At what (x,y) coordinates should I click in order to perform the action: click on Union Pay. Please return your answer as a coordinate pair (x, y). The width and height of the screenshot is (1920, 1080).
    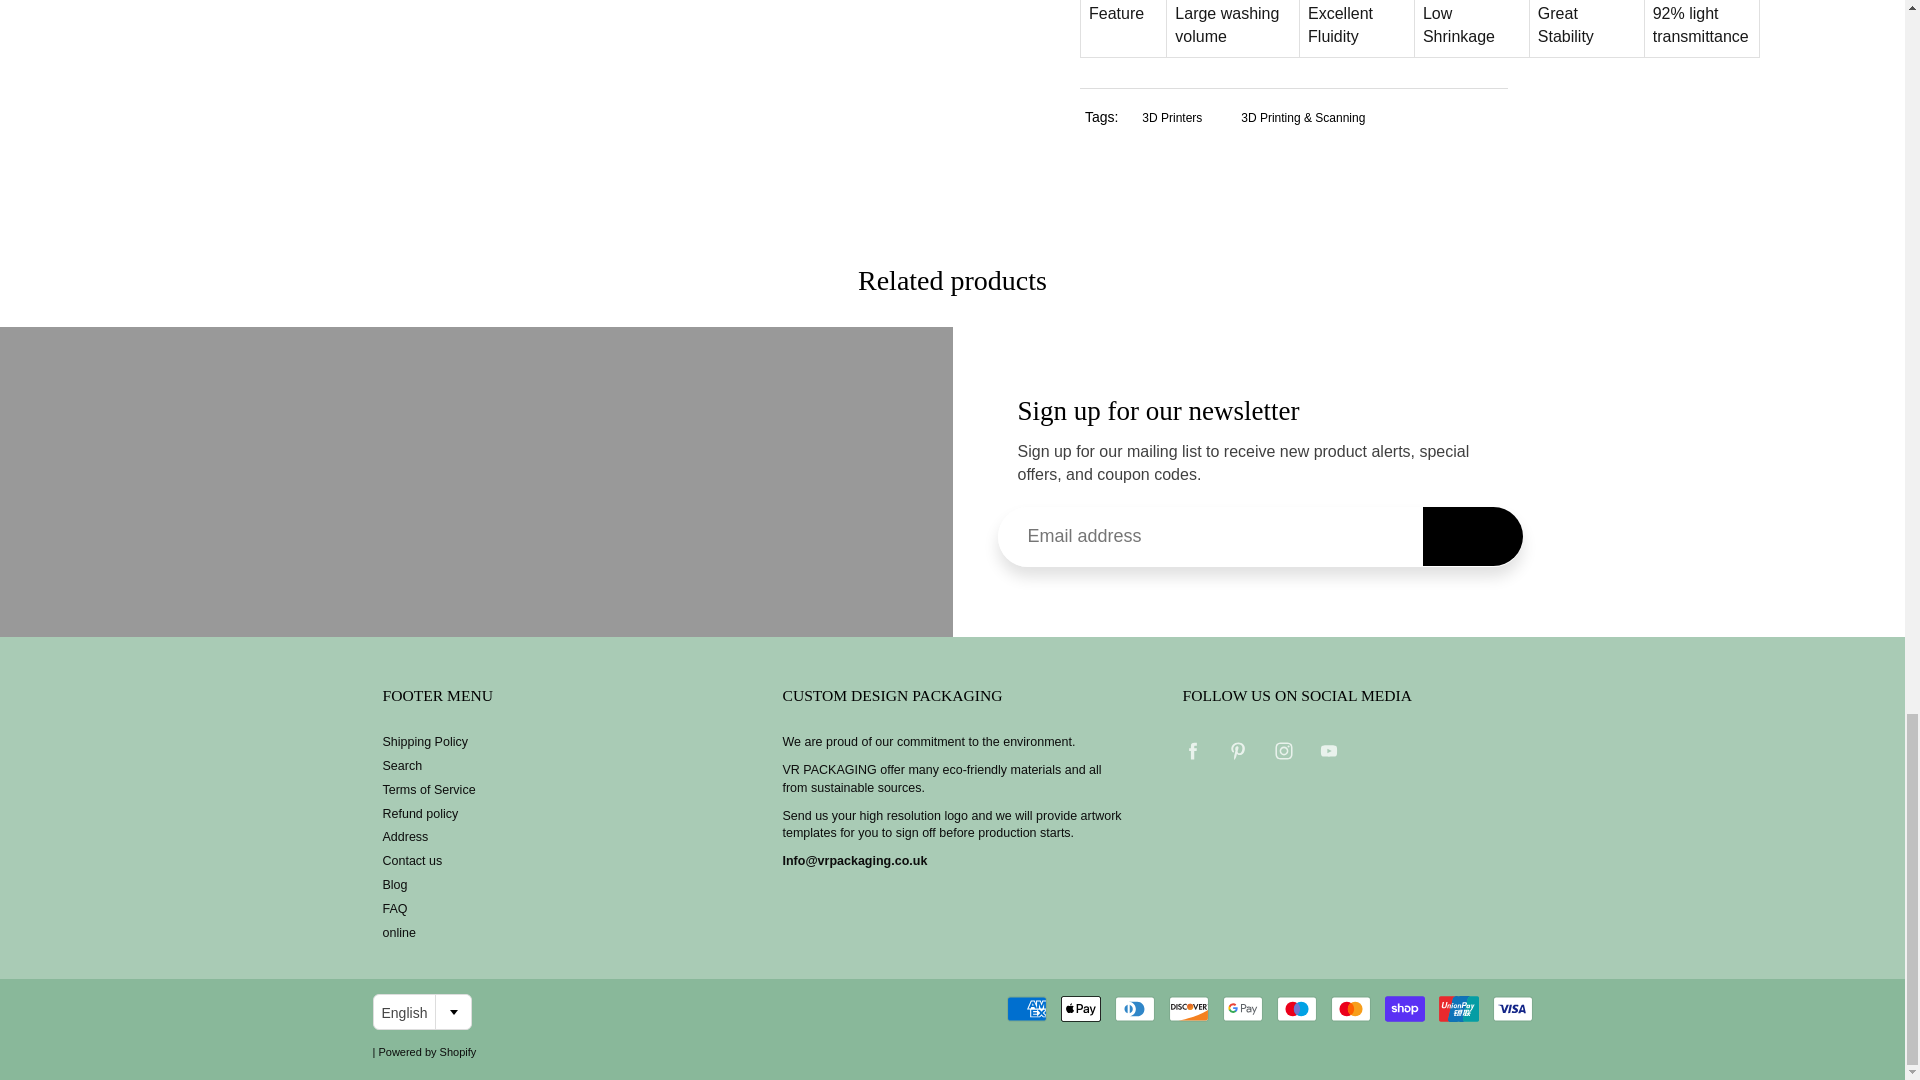
    Looking at the image, I should click on (1458, 1008).